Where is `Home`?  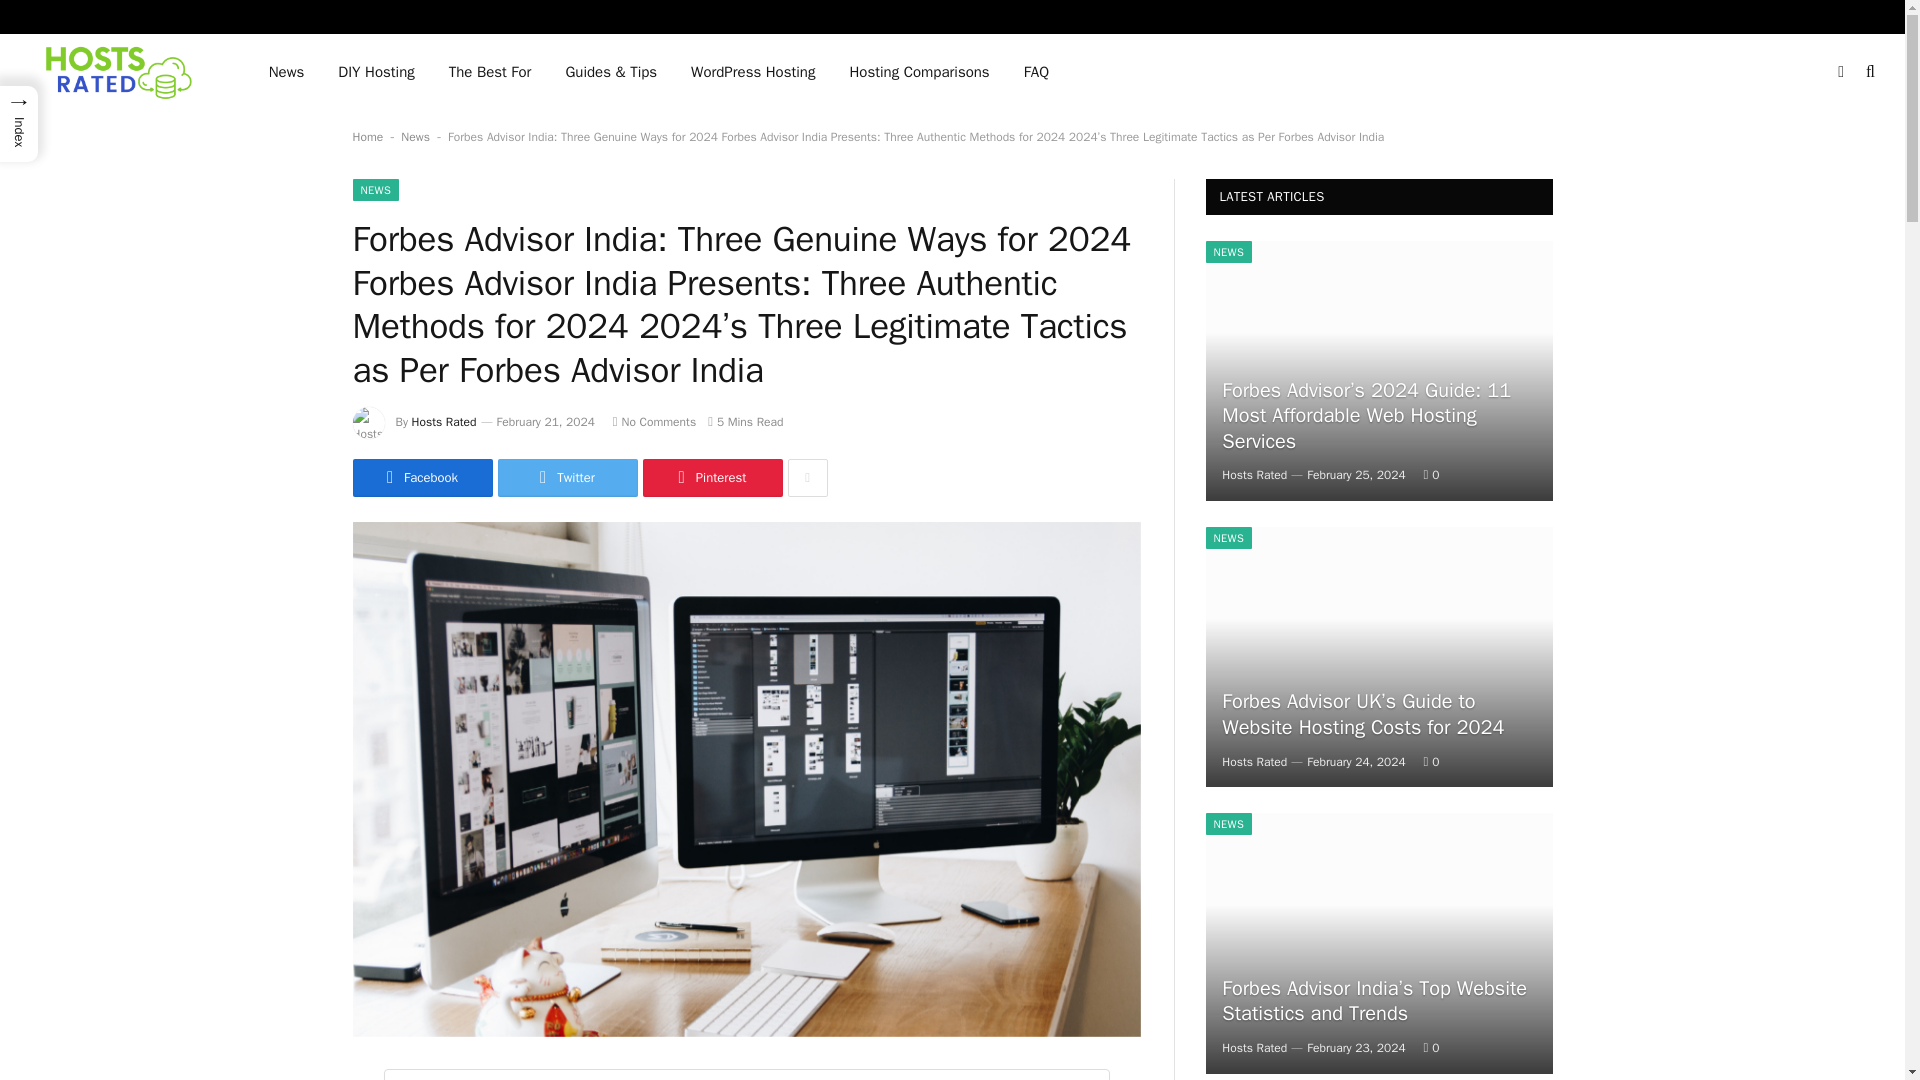
Home is located at coordinates (366, 136).